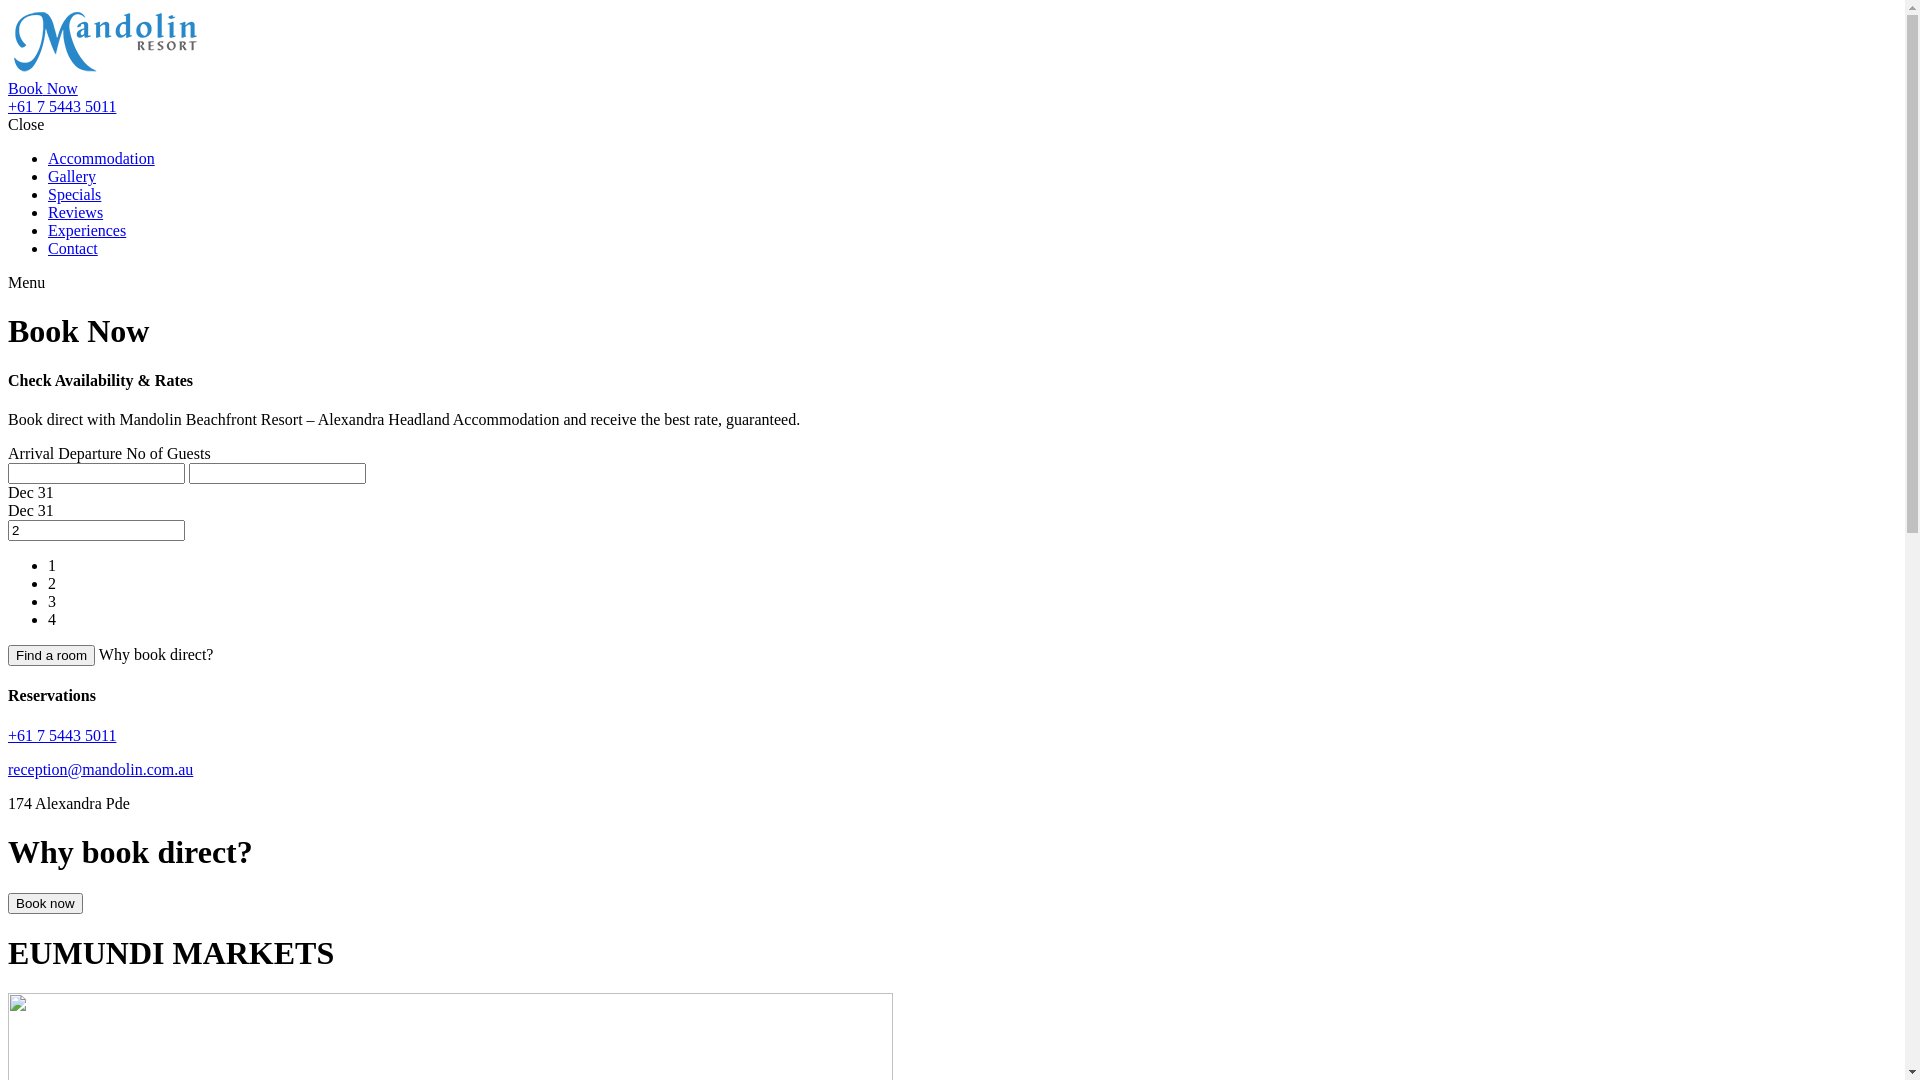 This screenshot has width=1920, height=1080. I want to click on 1
2
3
4, so click(952, 575).